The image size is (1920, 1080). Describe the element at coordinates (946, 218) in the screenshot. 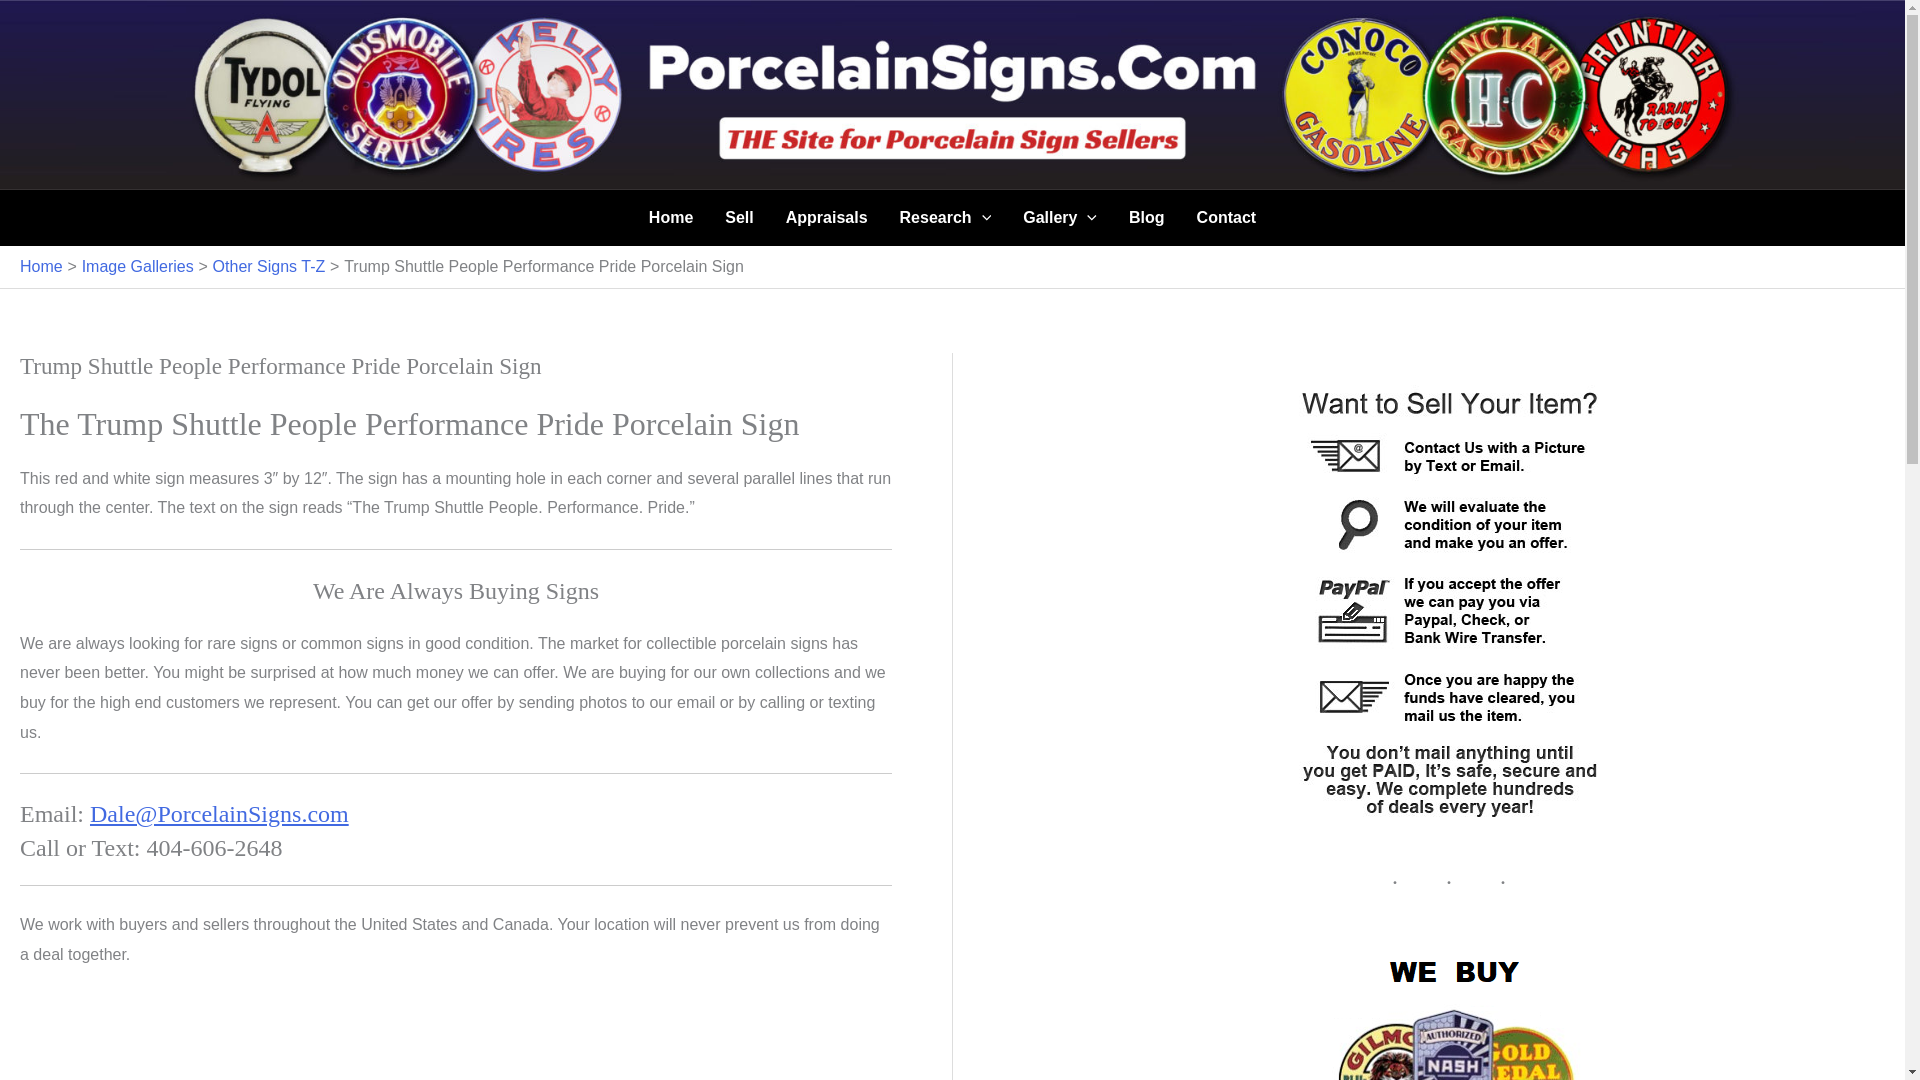

I see `Research` at that location.